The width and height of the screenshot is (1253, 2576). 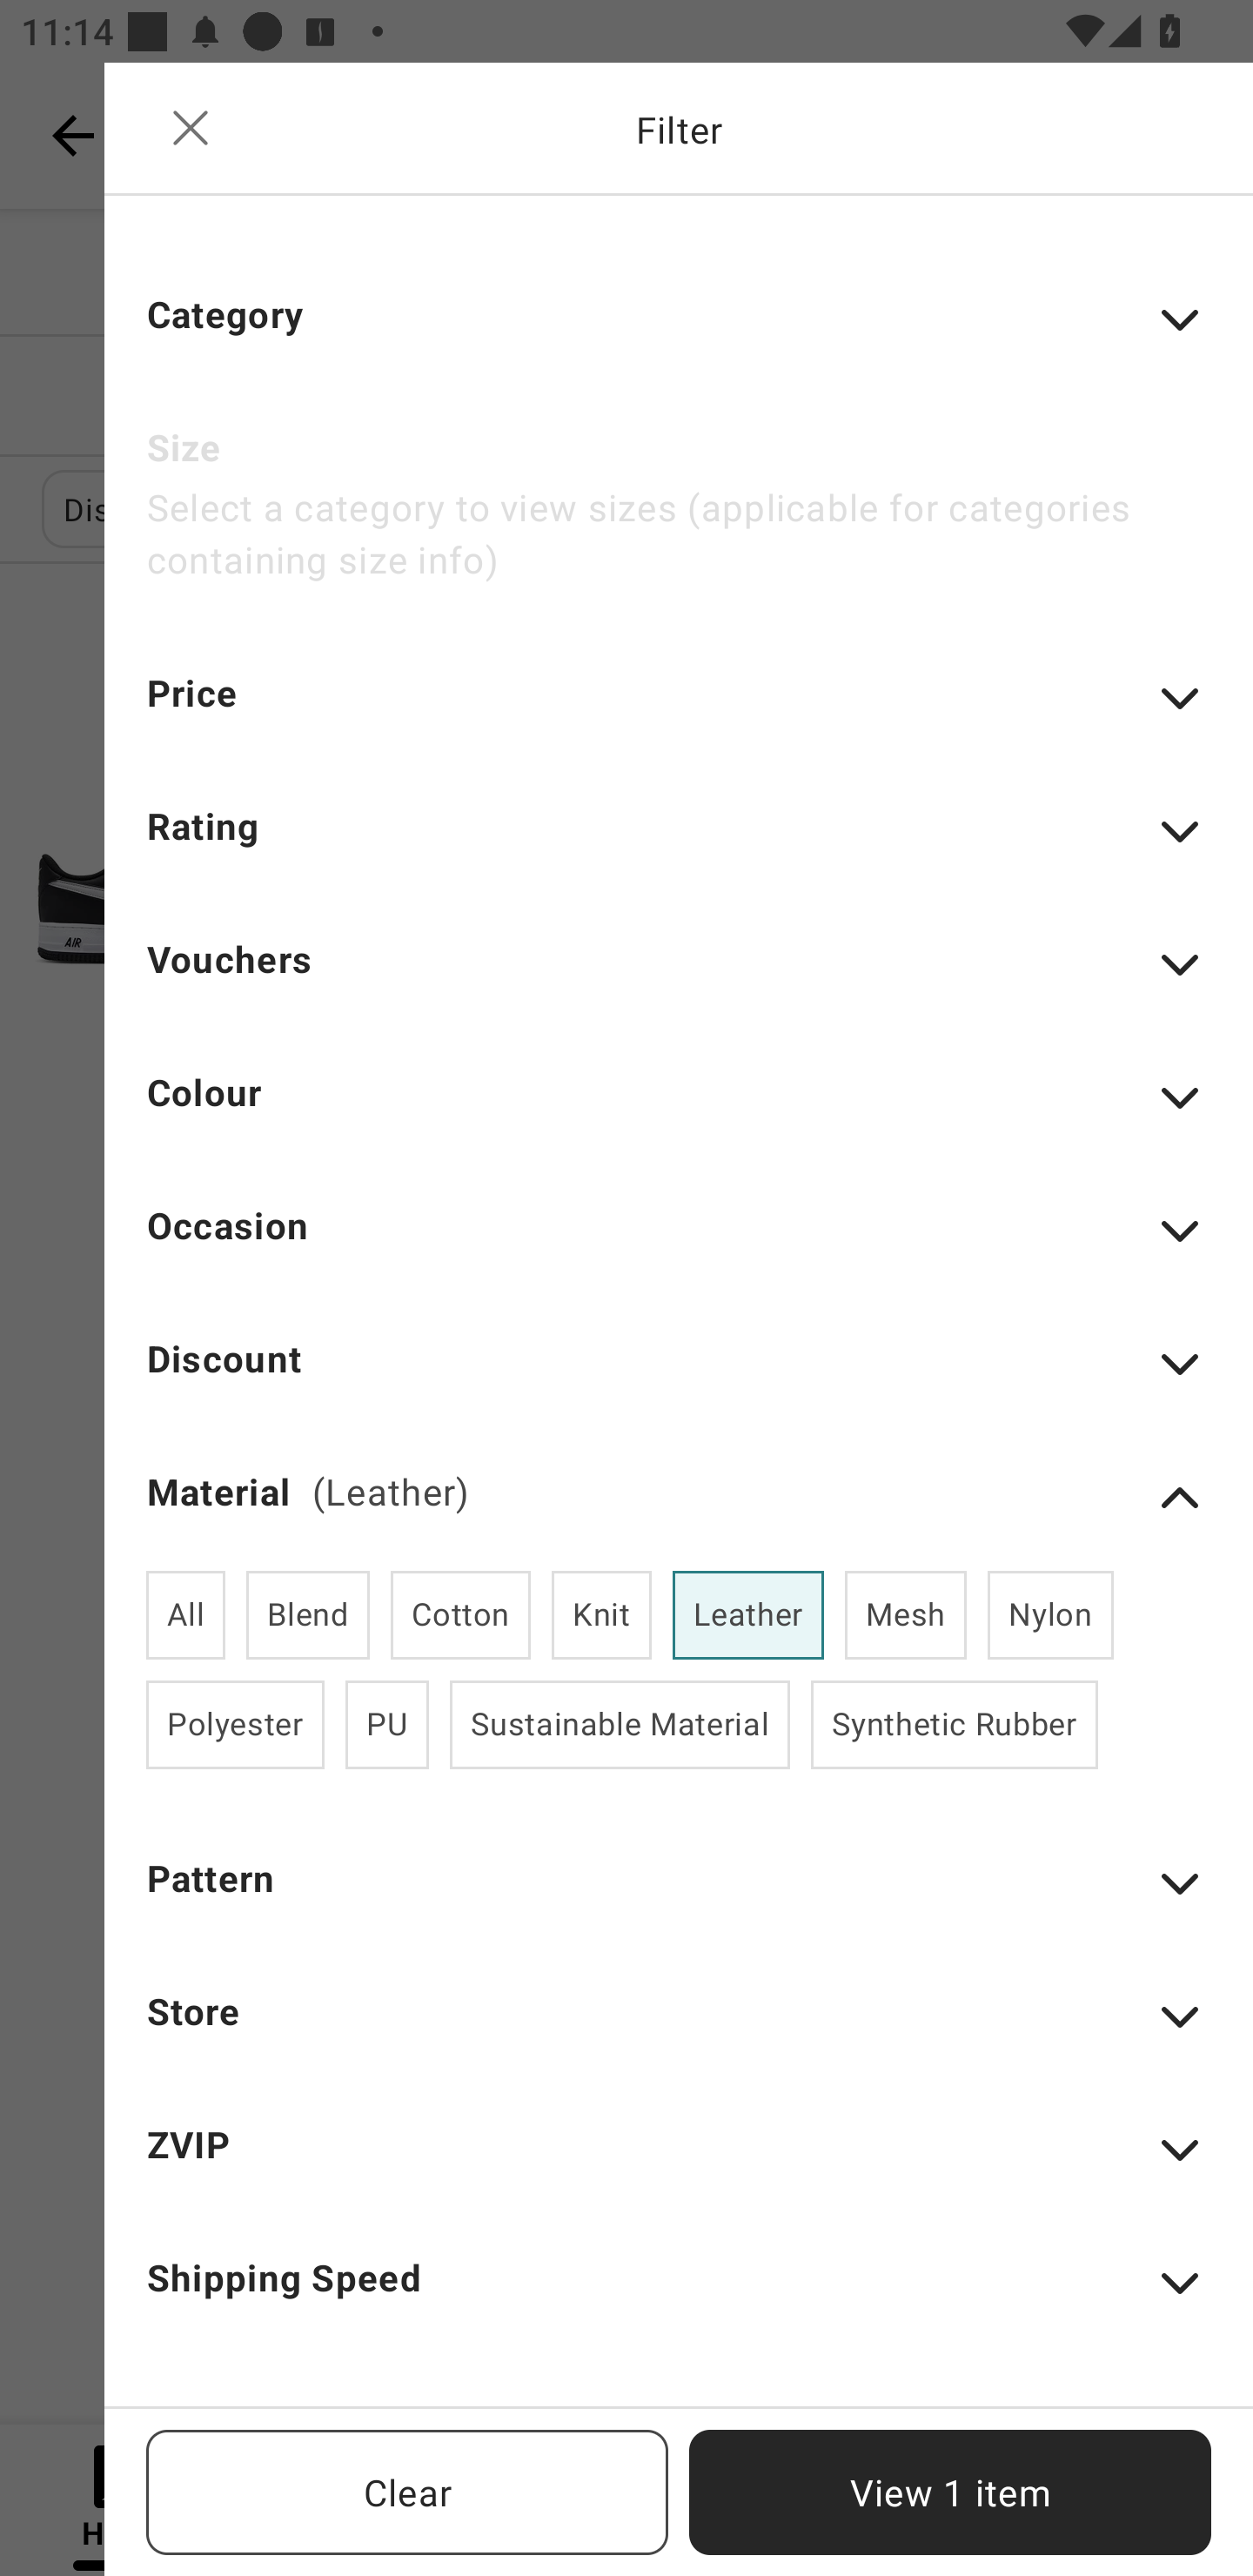 I want to click on Polyester, so click(x=235, y=1724).